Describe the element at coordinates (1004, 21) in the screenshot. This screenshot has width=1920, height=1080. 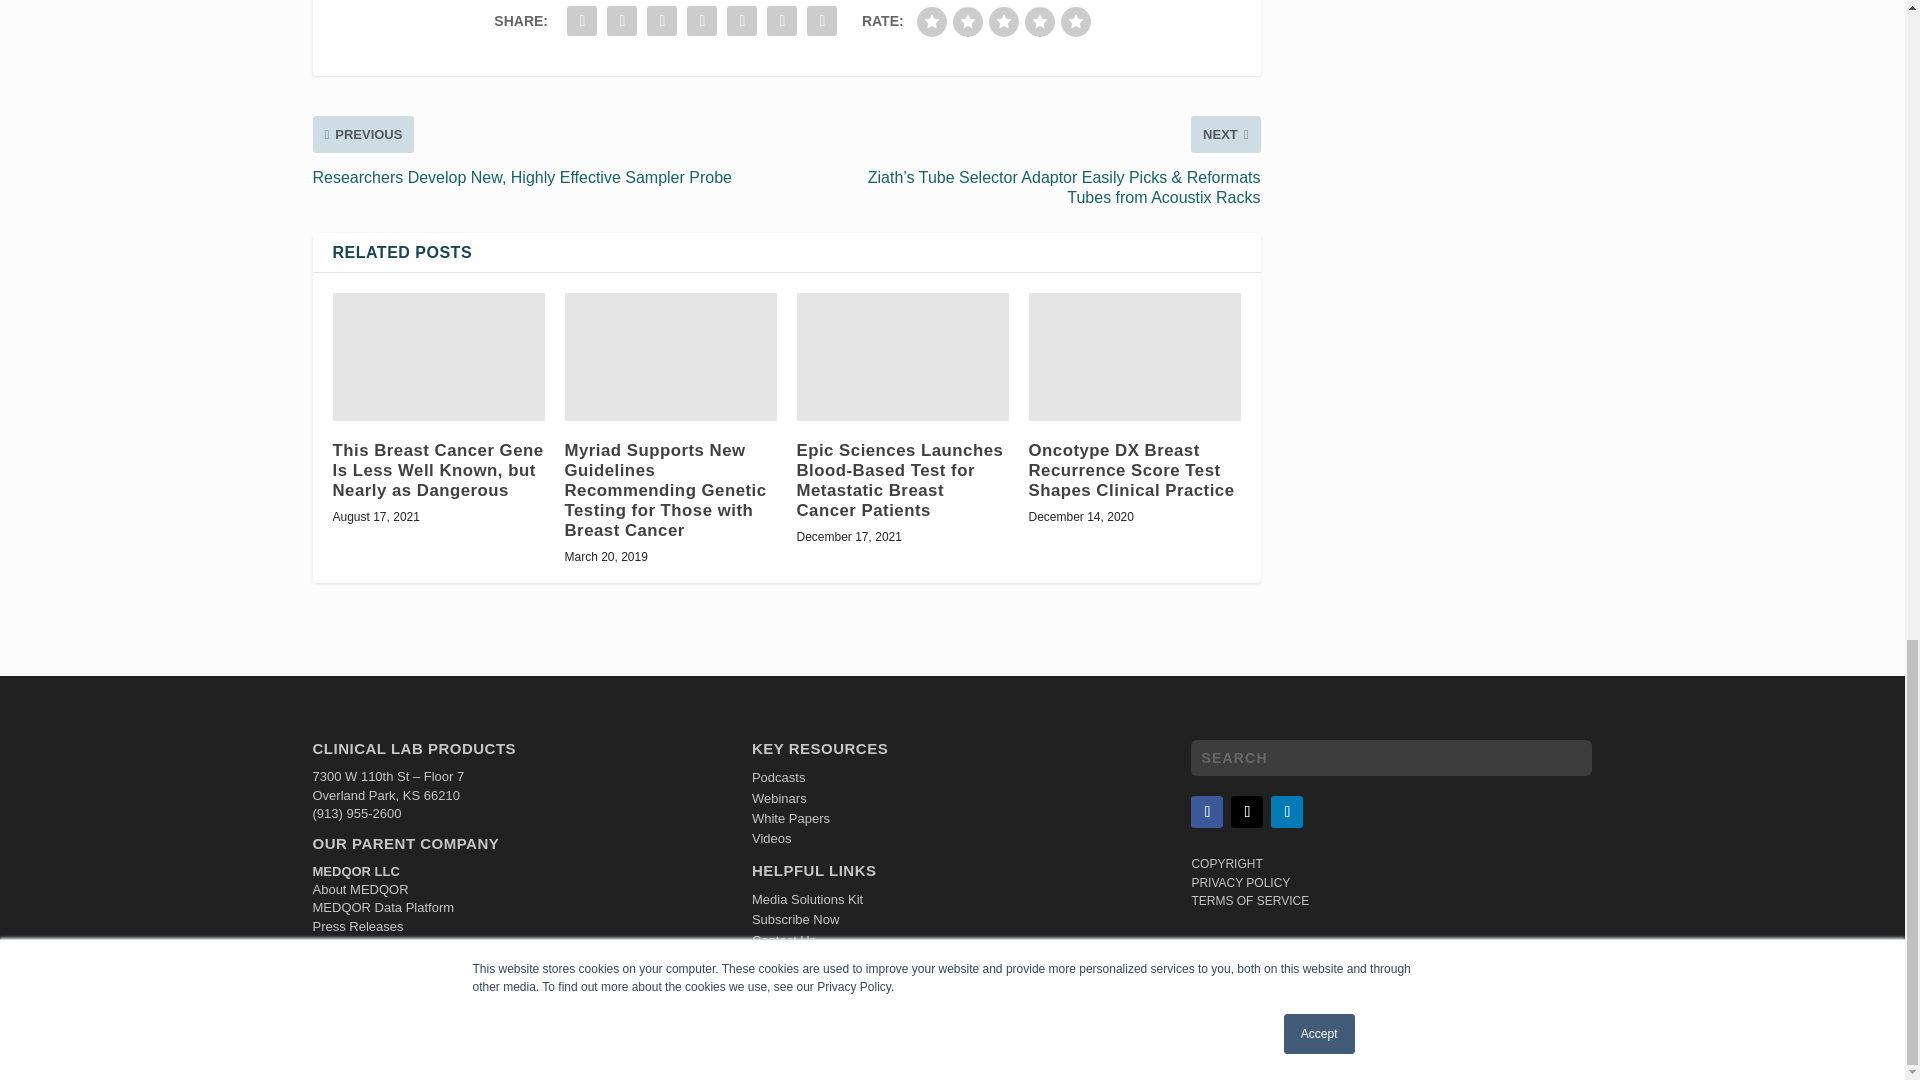
I see `regular` at that location.